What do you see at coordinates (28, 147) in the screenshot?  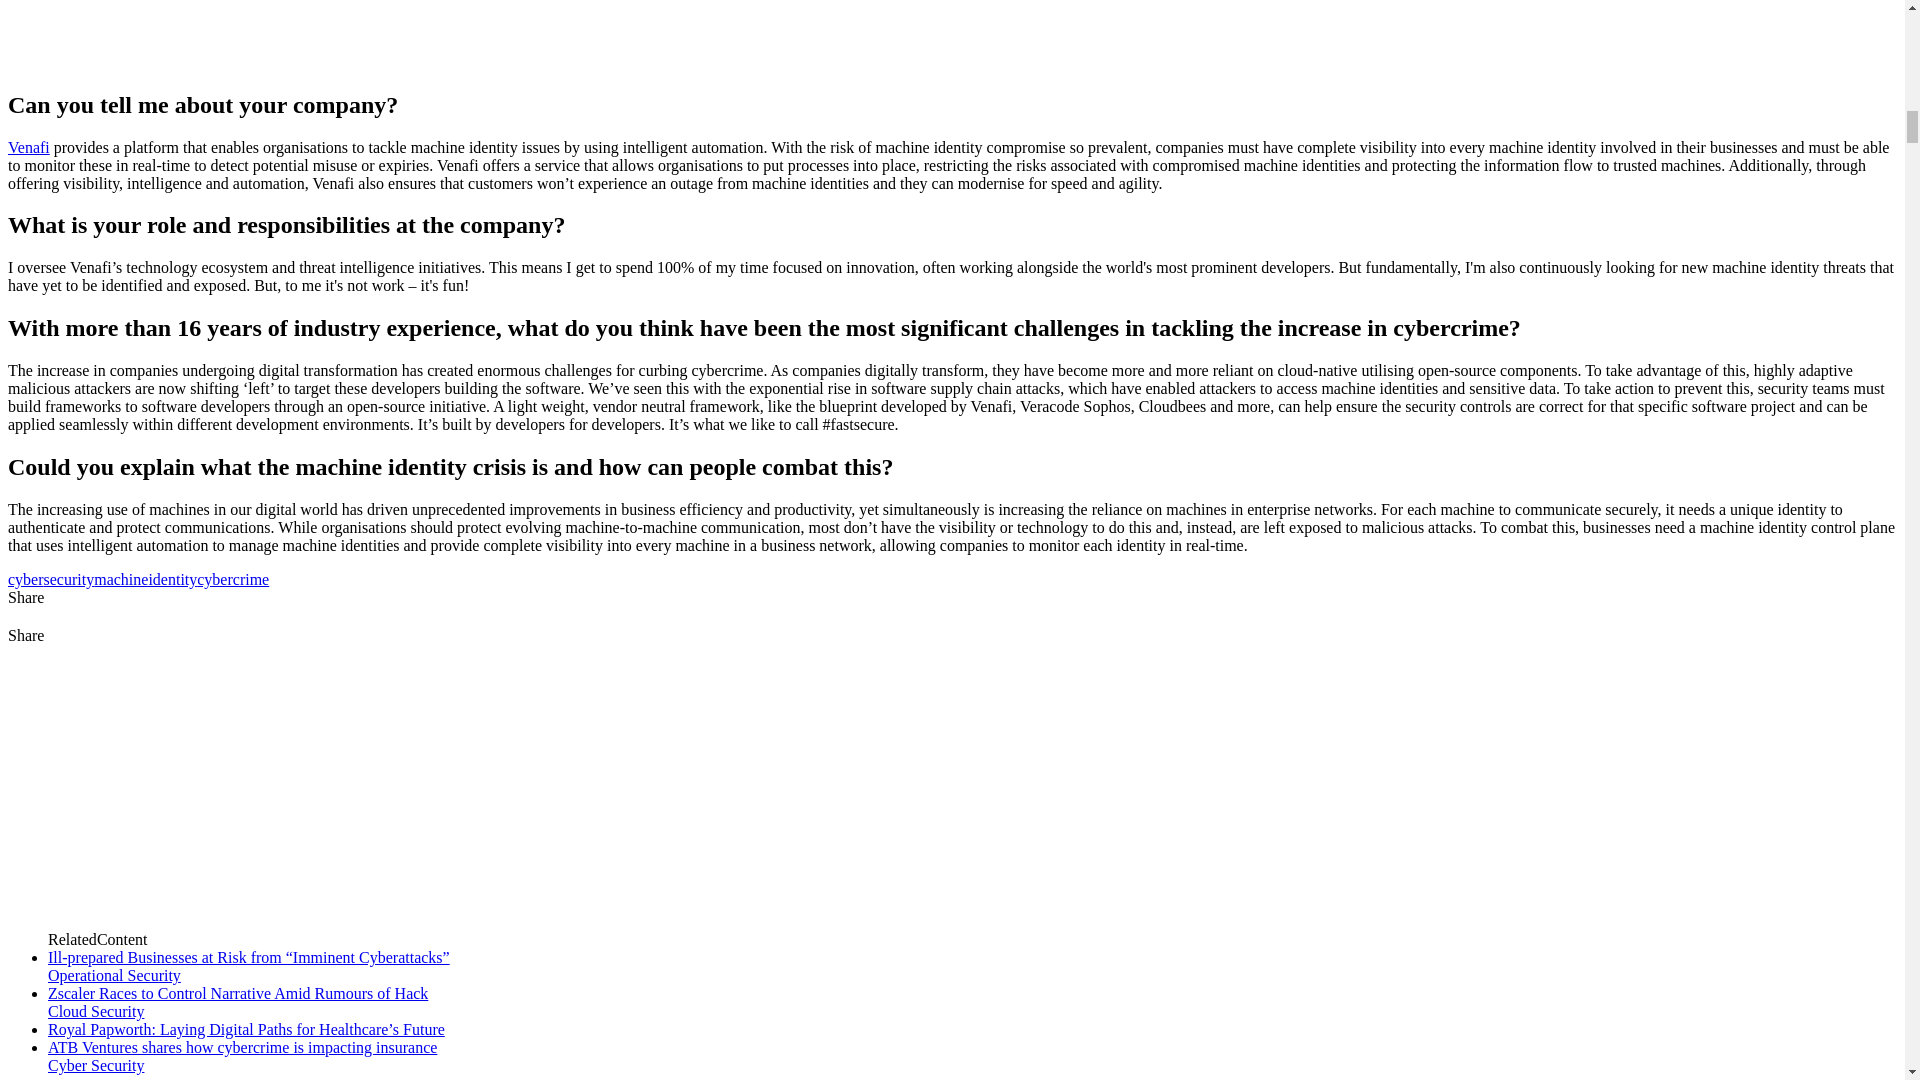 I see `Venafi` at bounding box center [28, 147].